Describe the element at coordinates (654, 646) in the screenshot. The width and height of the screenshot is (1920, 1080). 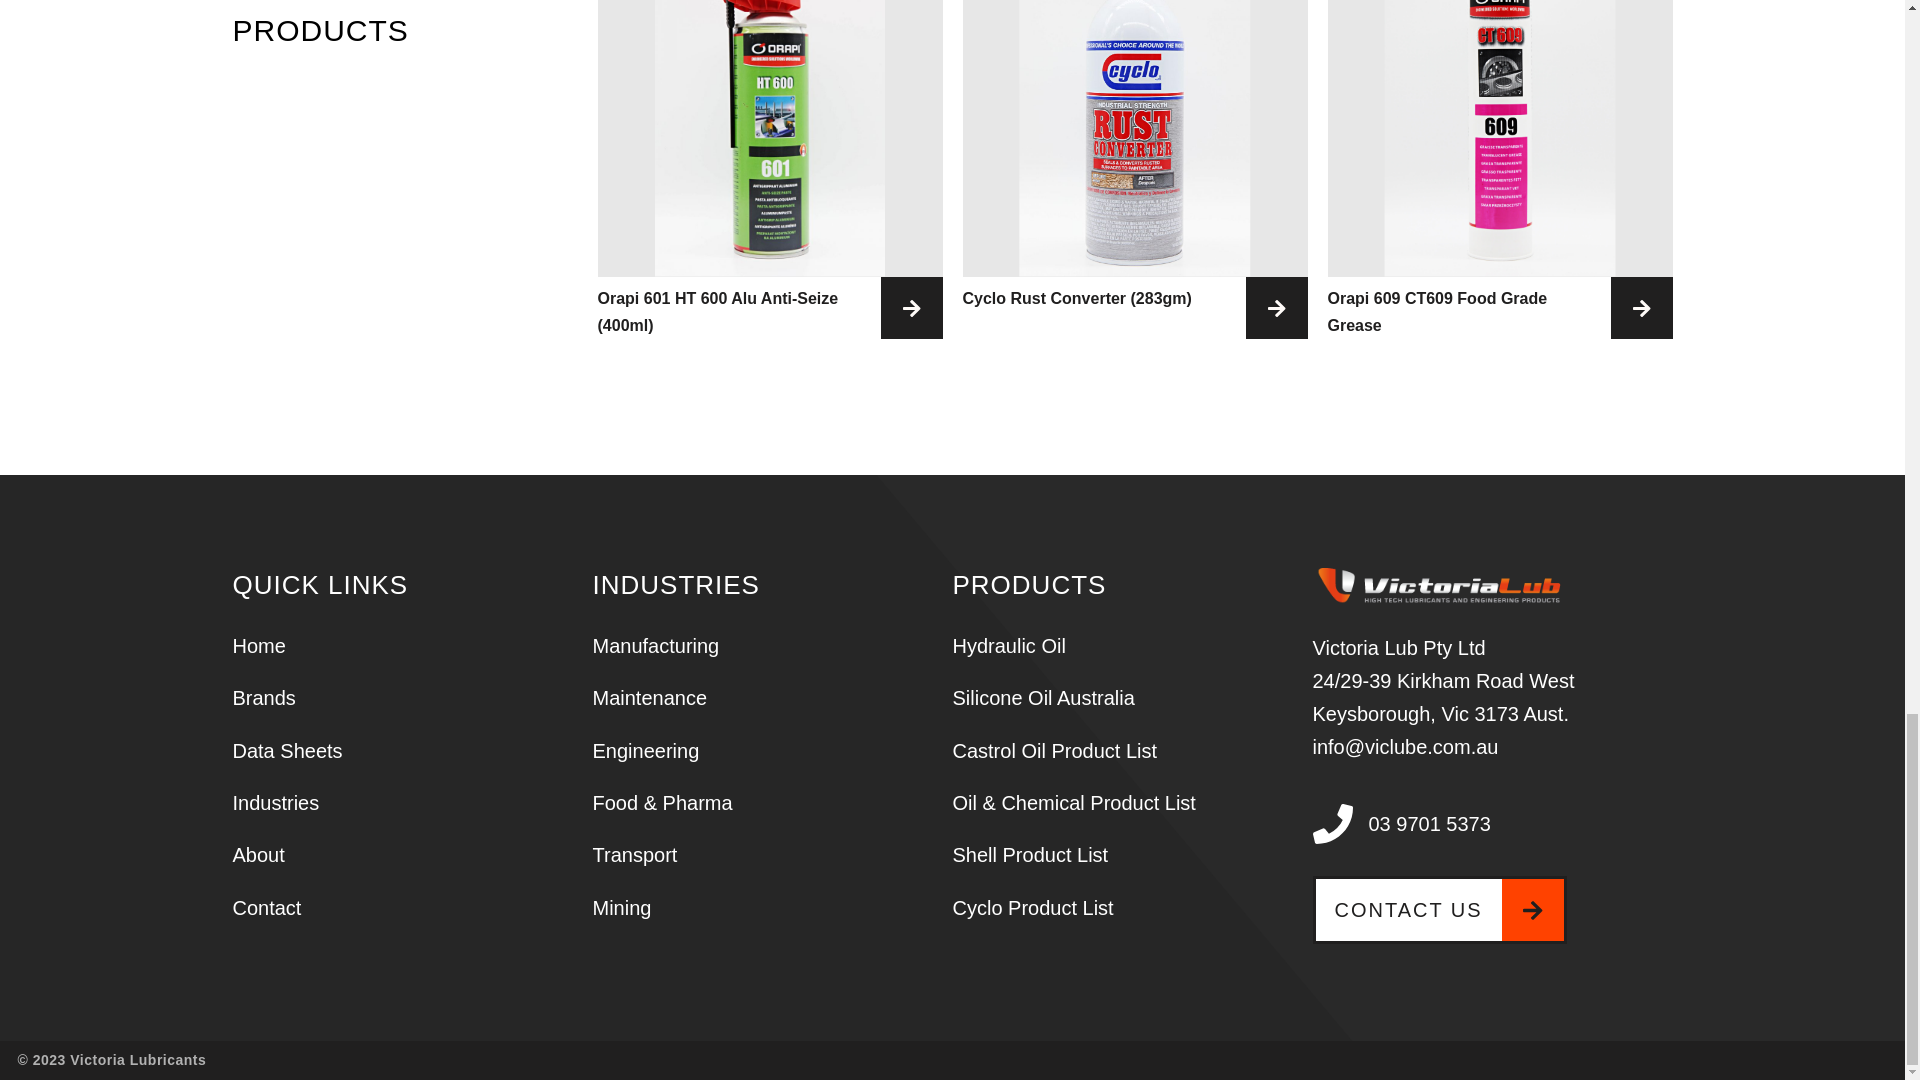
I see `Manufacturing` at that location.